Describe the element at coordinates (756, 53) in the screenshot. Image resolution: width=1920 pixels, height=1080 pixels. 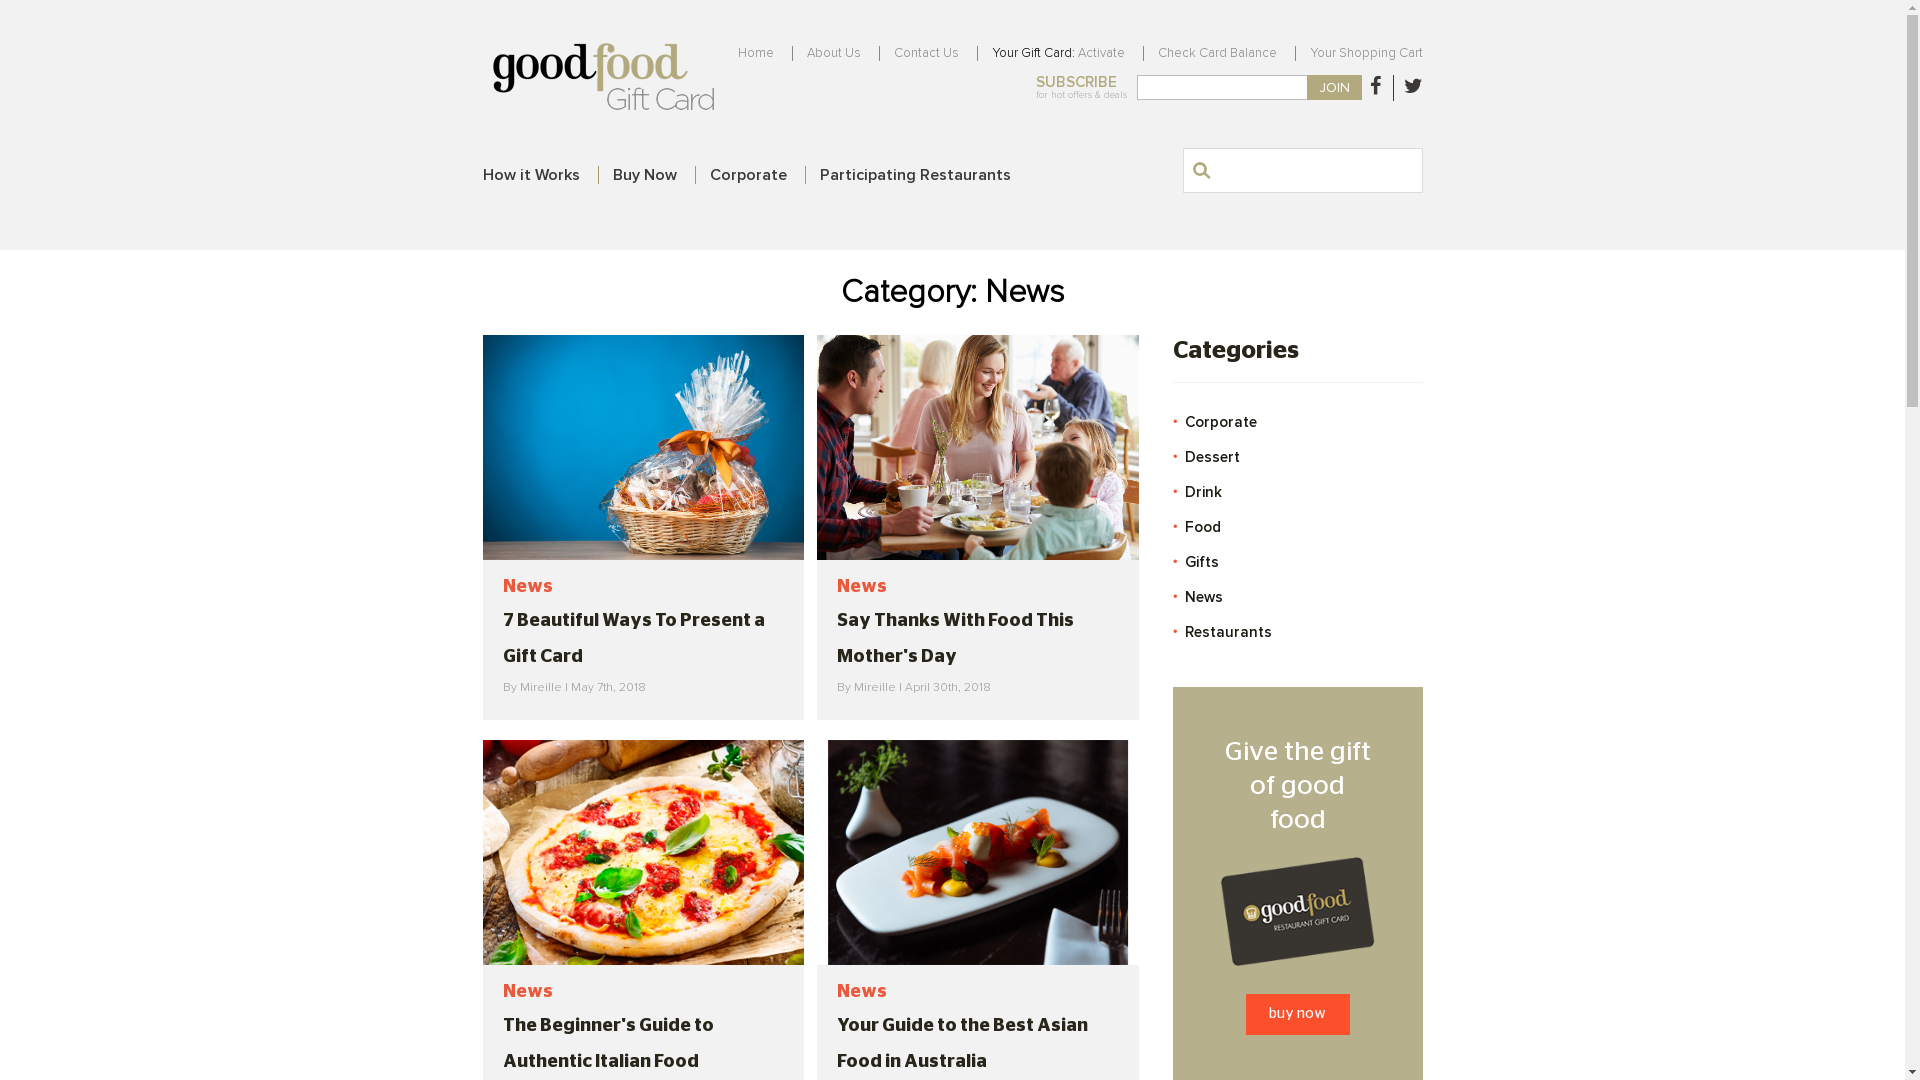
I see `Home` at that location.